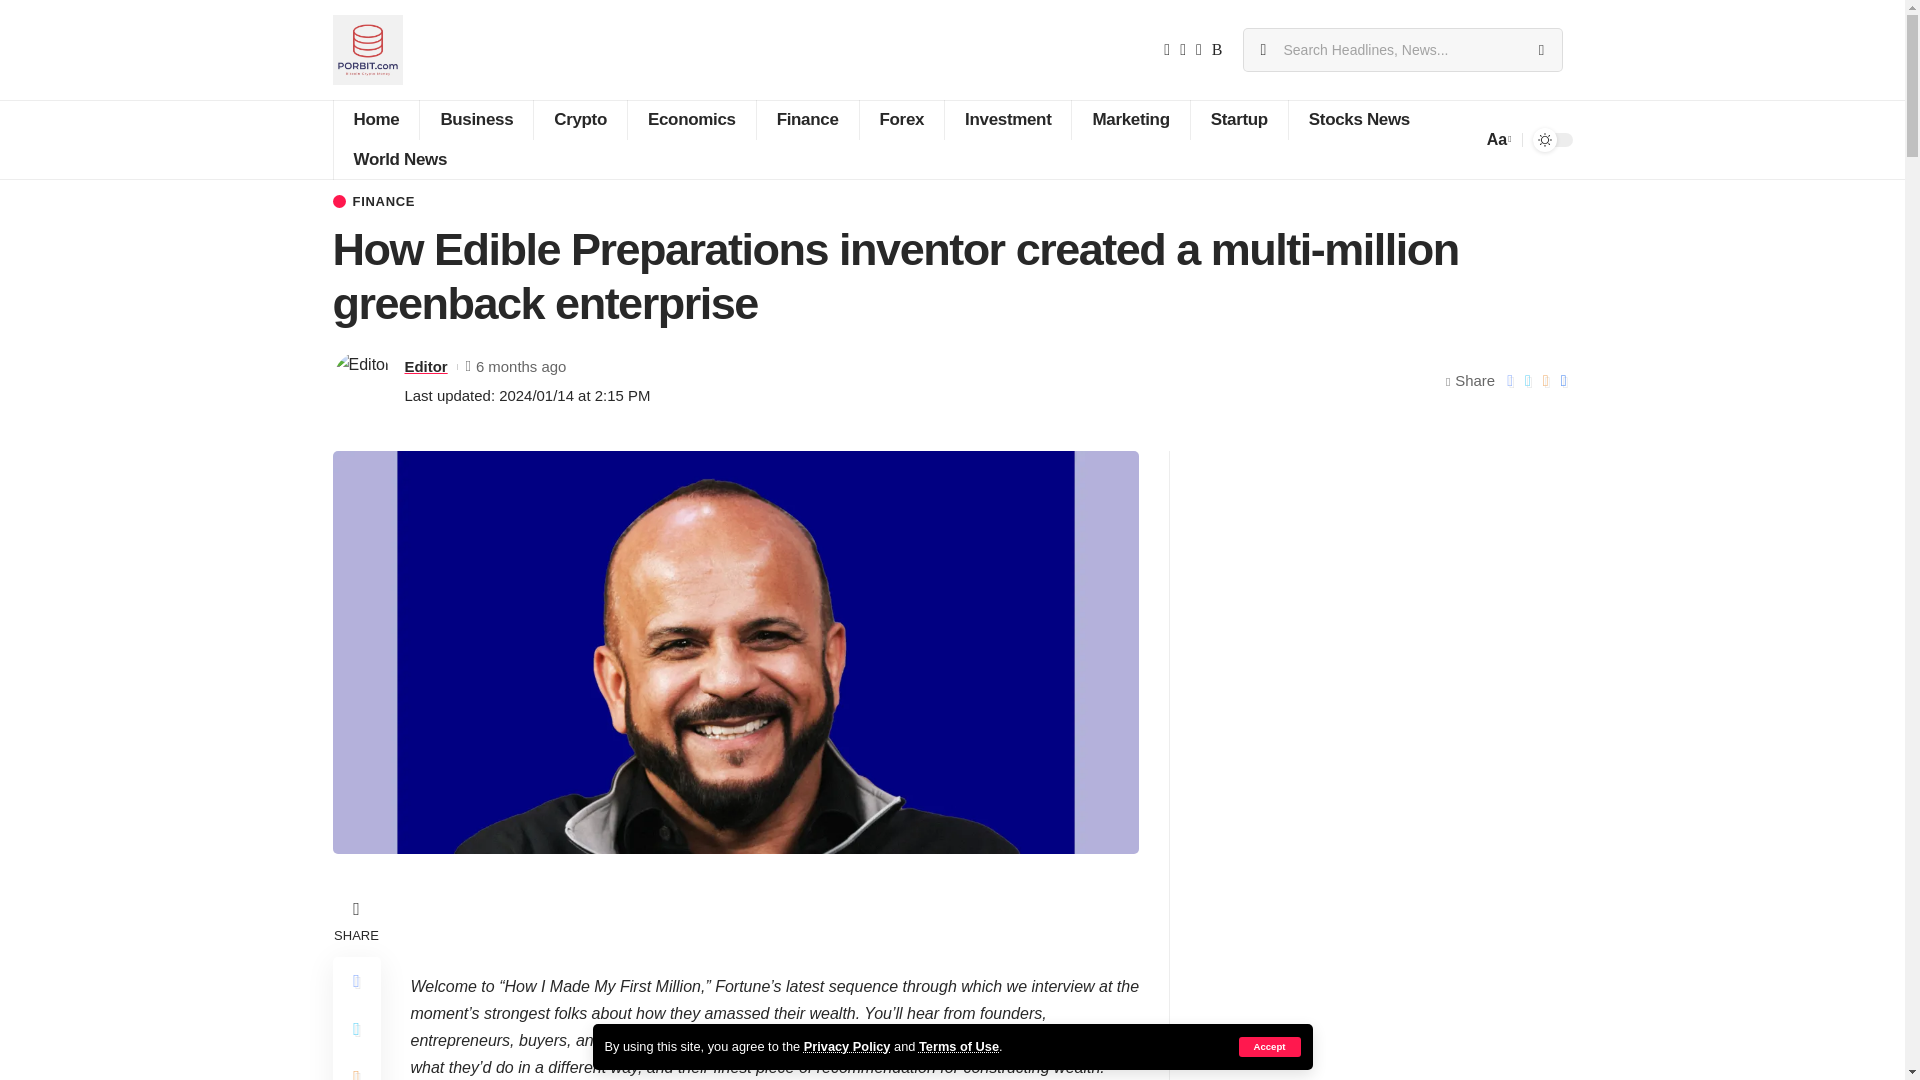  Describe the element at coordinates (958, 1046) in the screenshot. I see `Terms of Use` at that location.